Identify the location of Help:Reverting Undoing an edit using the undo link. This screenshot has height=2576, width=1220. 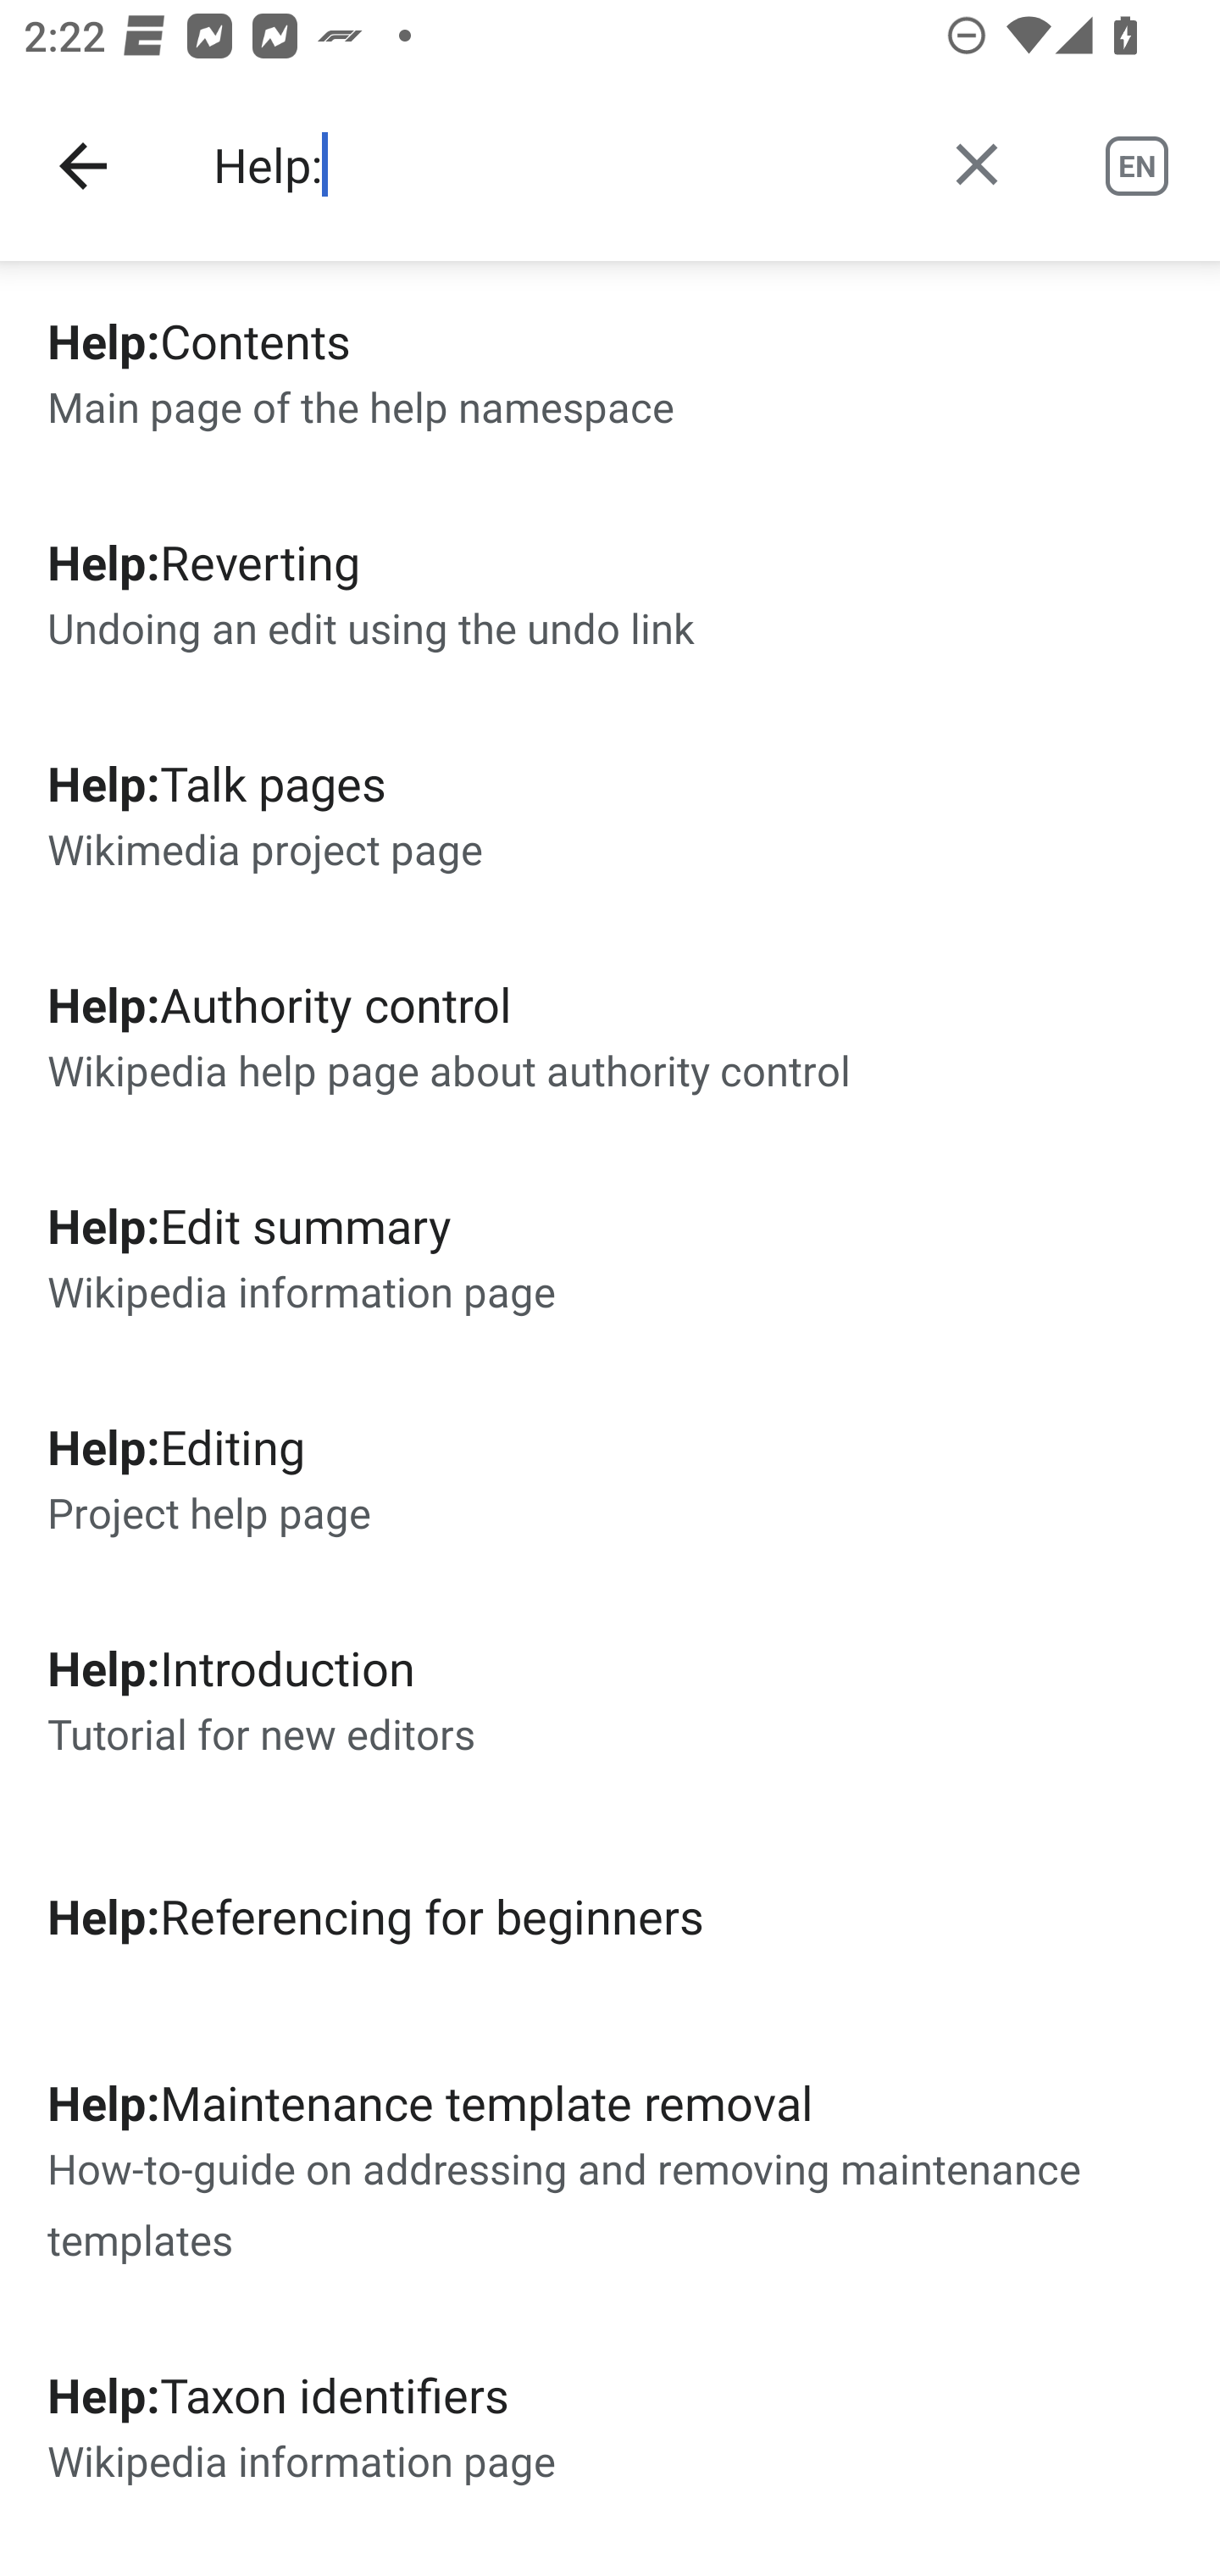
(610, 591).